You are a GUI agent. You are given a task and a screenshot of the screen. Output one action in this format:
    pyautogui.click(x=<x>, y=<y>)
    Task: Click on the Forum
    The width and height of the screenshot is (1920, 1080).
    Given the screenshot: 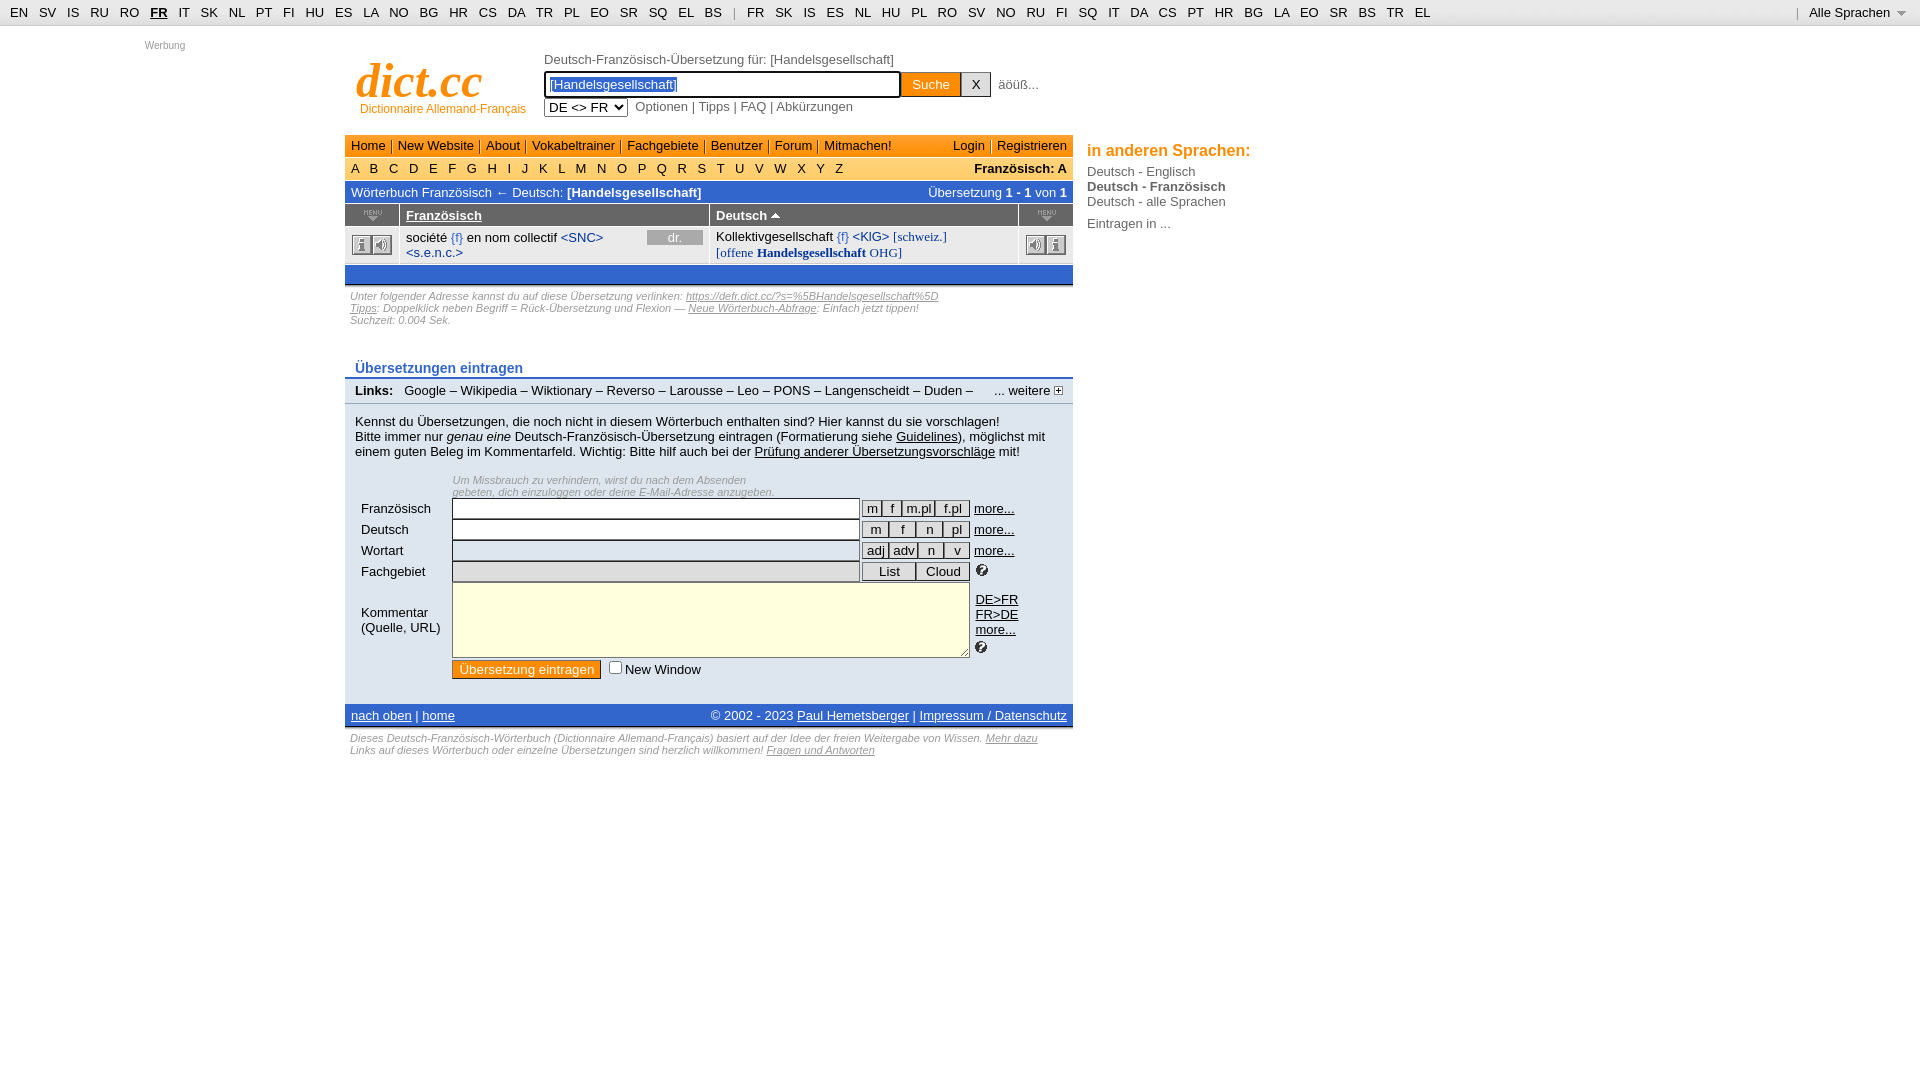 What is the action you would take?
    pyautogui.click(x=794, y=146)
    